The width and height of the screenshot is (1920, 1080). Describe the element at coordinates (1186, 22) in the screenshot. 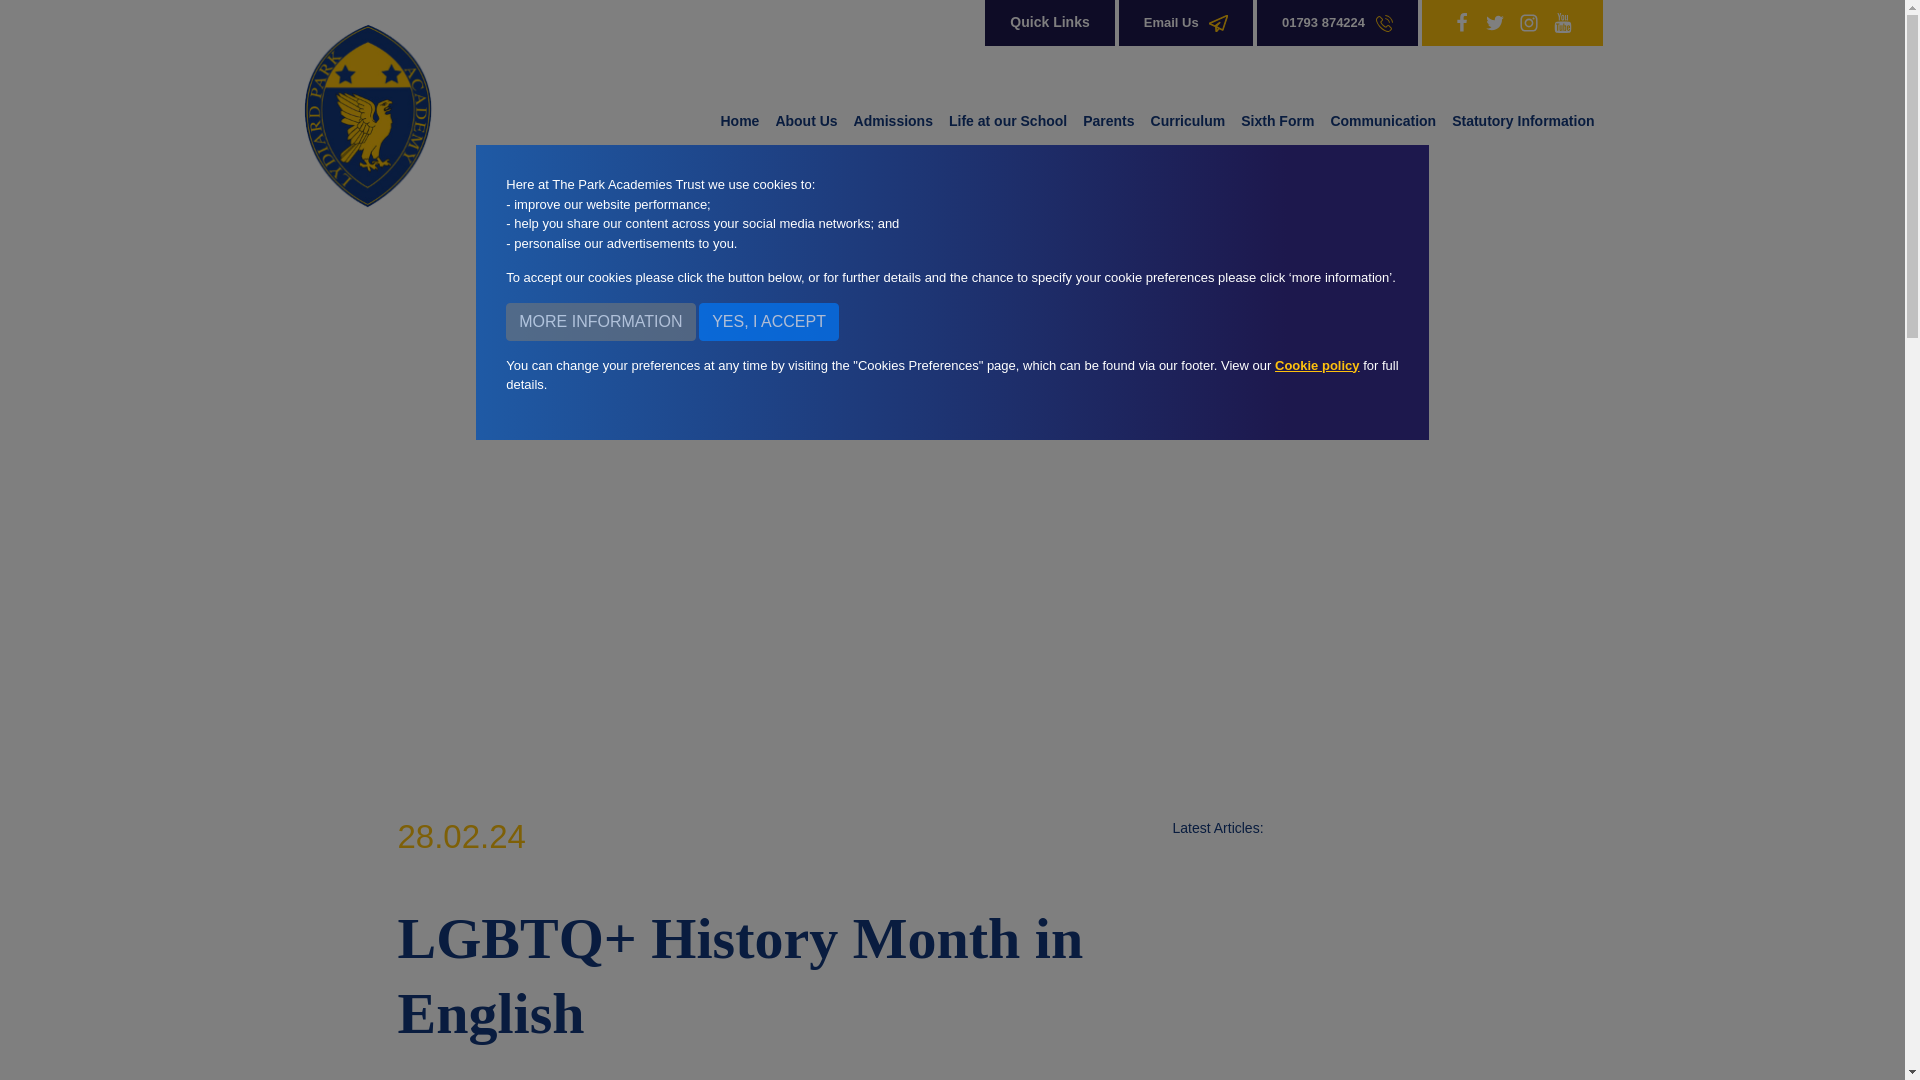

I see `Email Us  ` at that location.